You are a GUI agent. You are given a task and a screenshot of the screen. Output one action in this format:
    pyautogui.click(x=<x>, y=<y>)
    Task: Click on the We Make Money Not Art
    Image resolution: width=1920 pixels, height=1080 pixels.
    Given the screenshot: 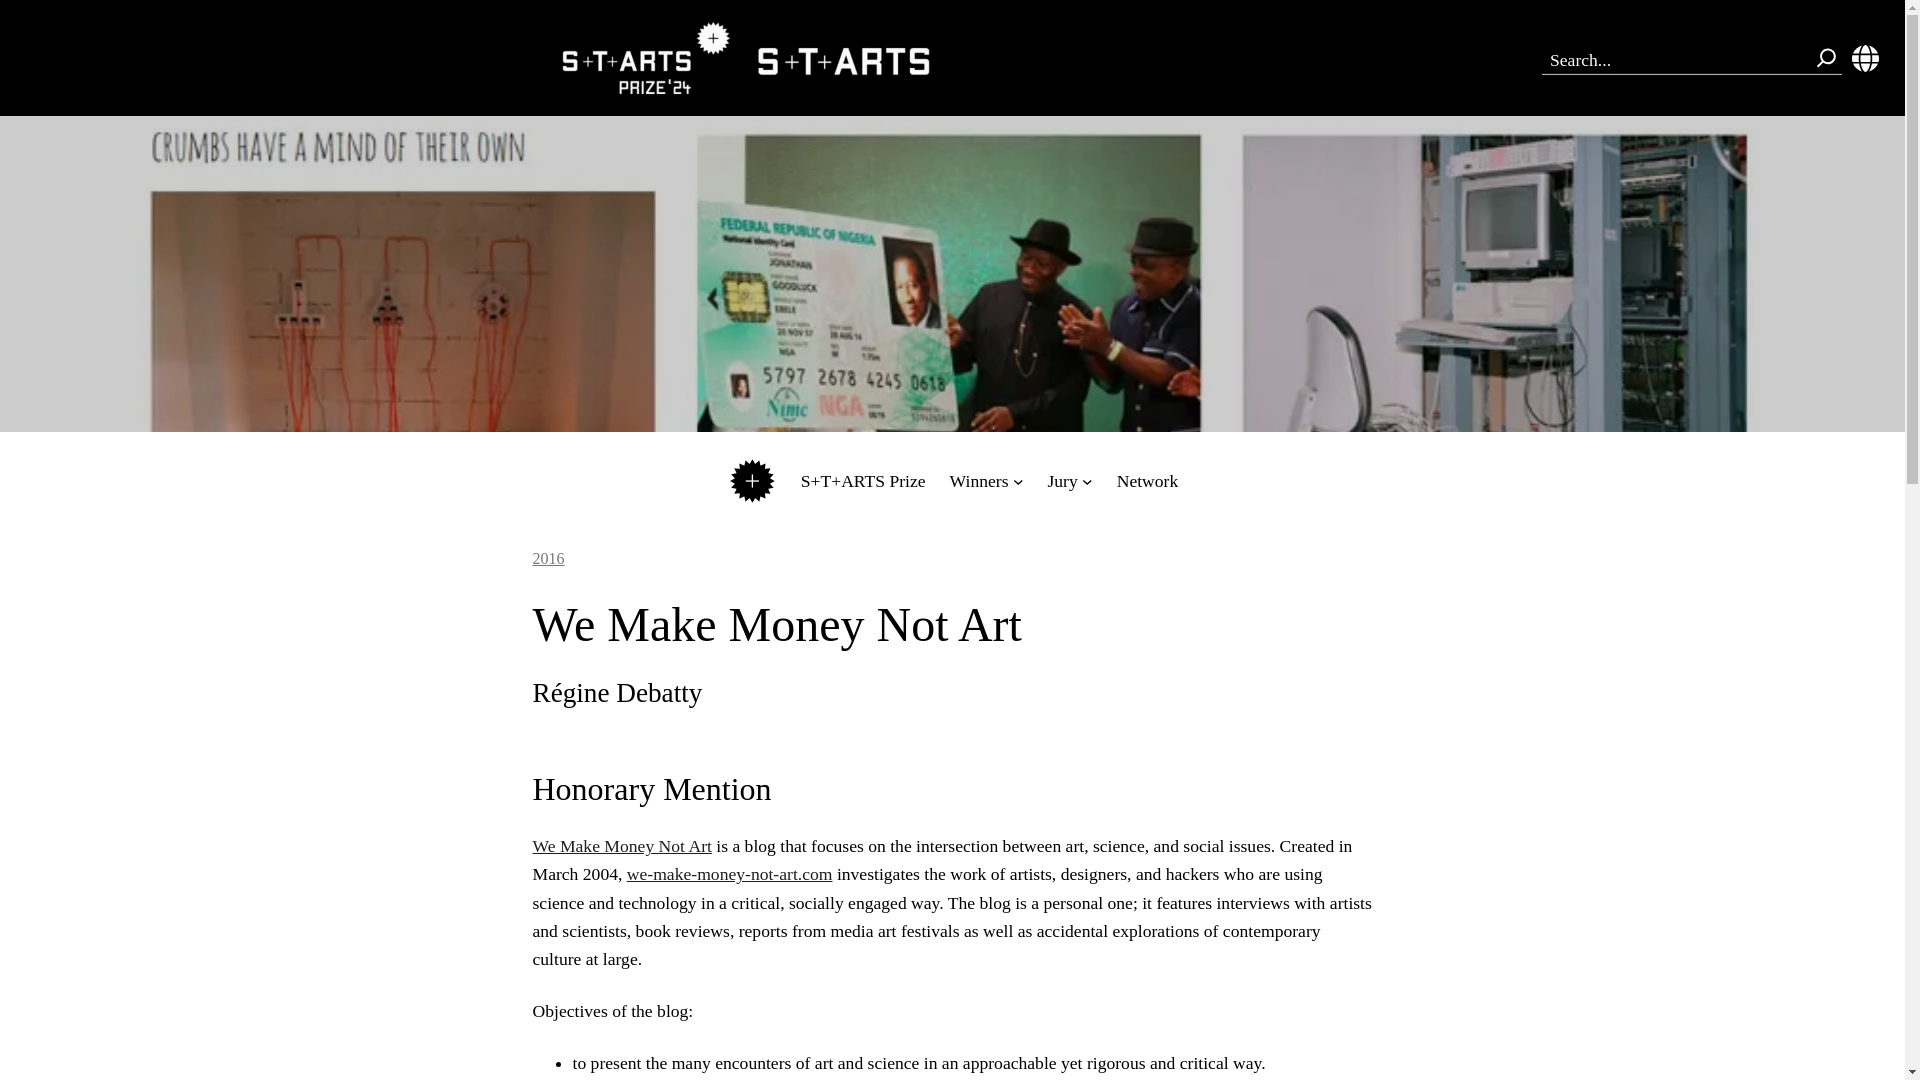 What is the action you would take?
    pyautogui.click(x=620, y=846)
    